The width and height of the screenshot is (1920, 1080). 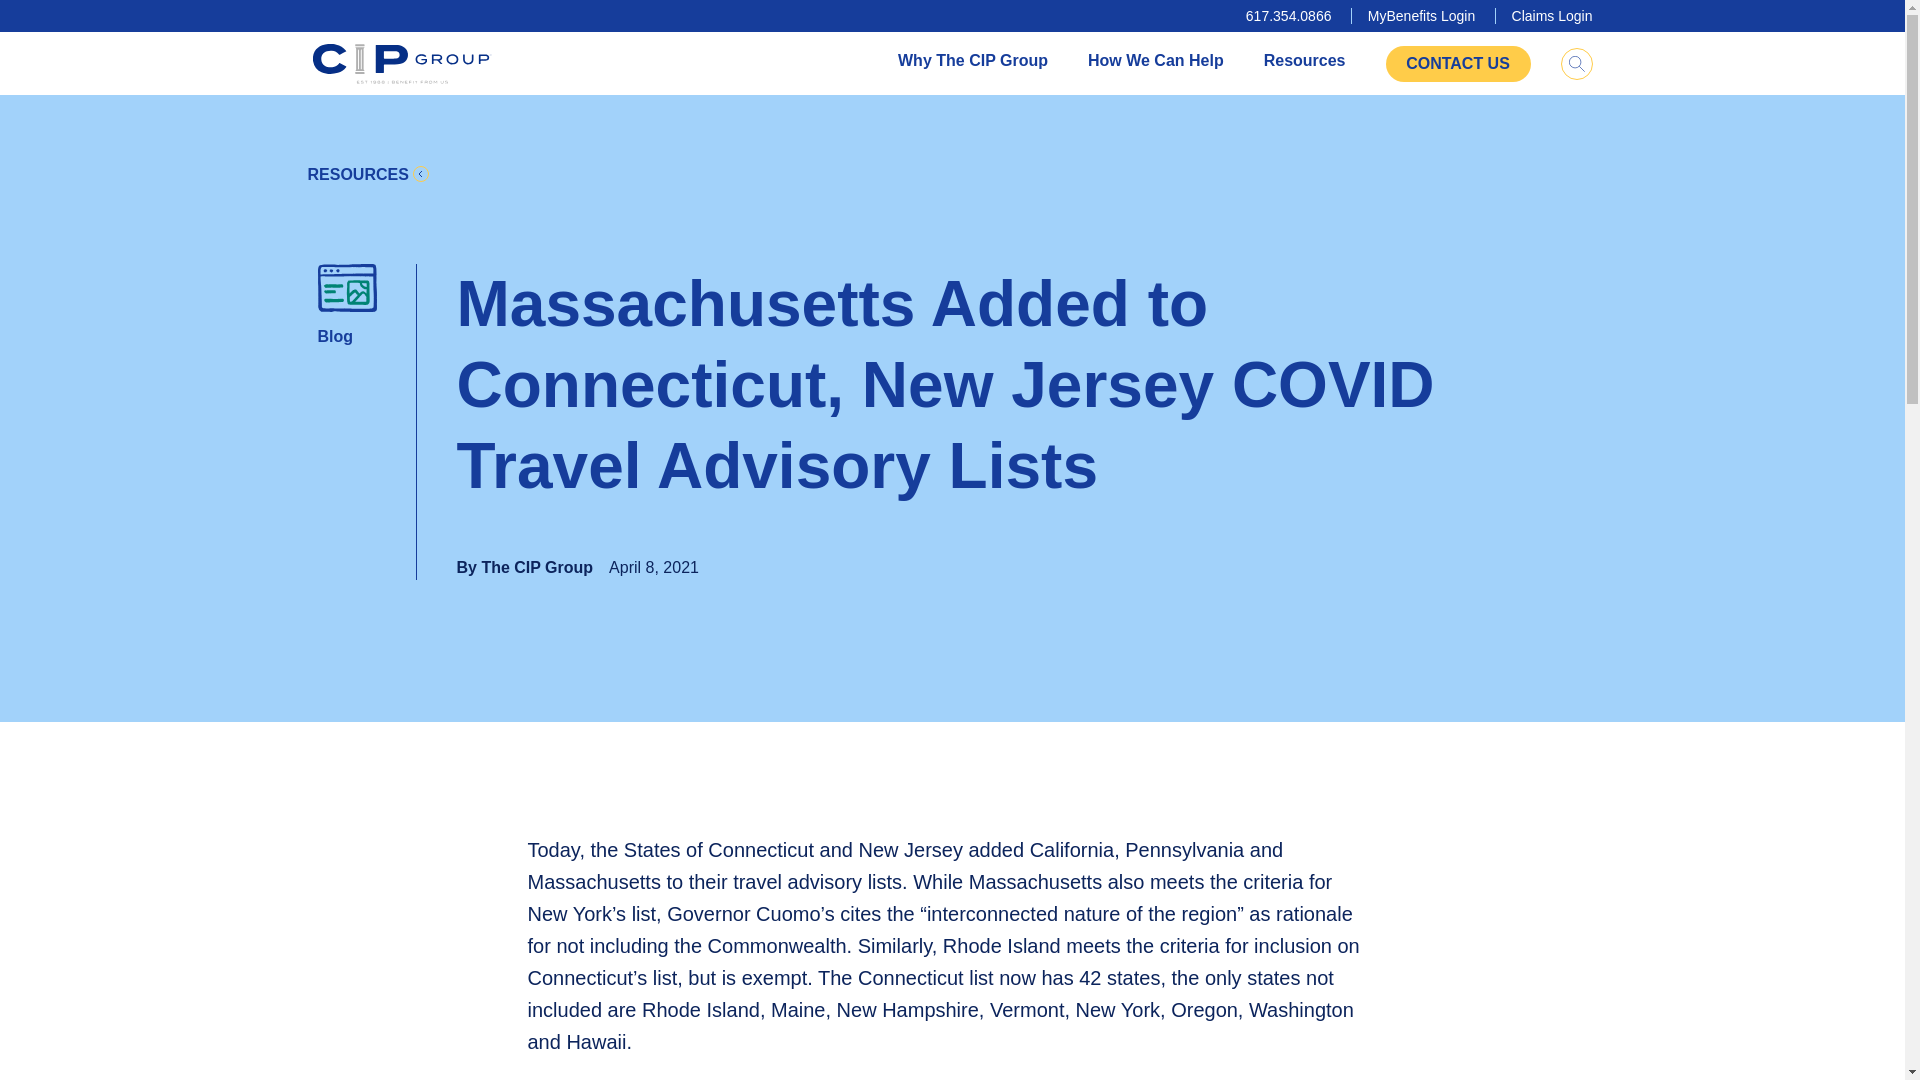 What do you see at coordinates (1420, 15) in the screenshot?
I see `MyBenefits Login` at bounding box center [1420, 15].